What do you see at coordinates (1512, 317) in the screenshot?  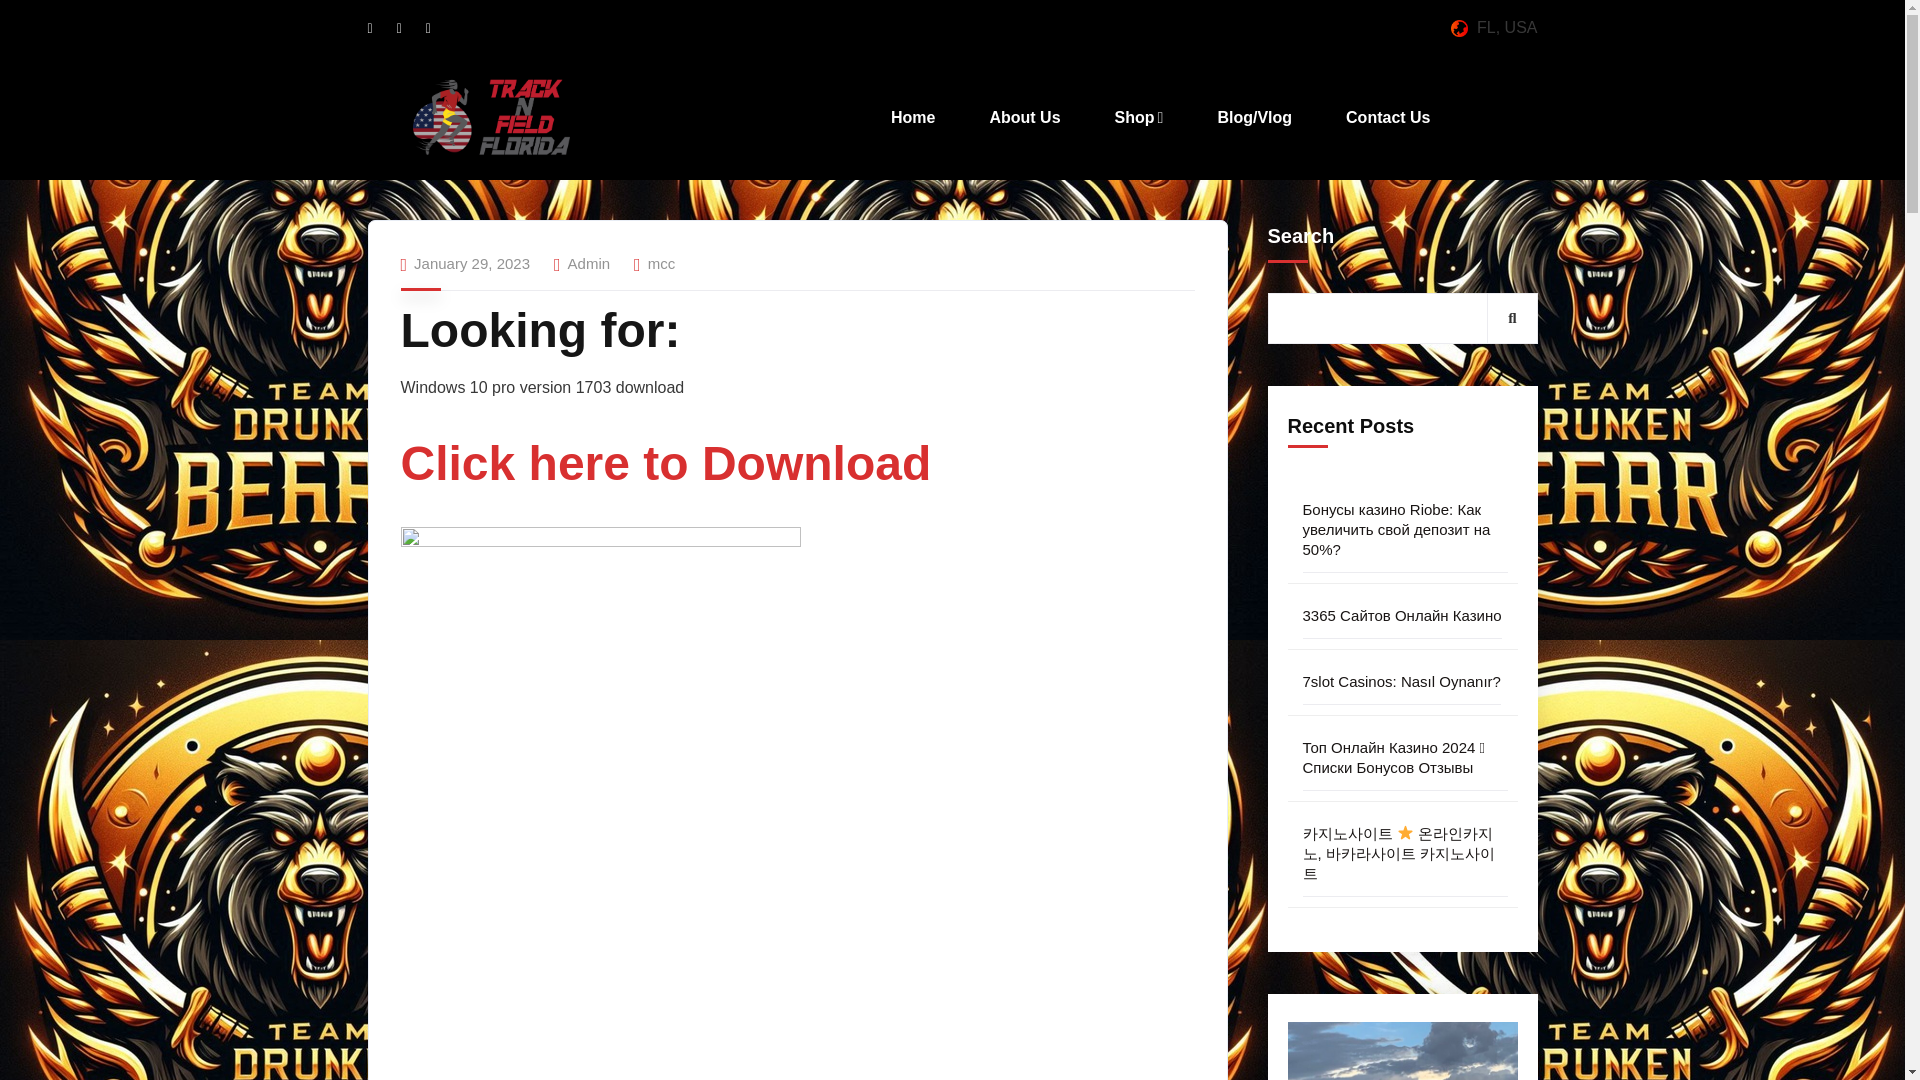 I see `Search` at bounding box center [1512, 317].